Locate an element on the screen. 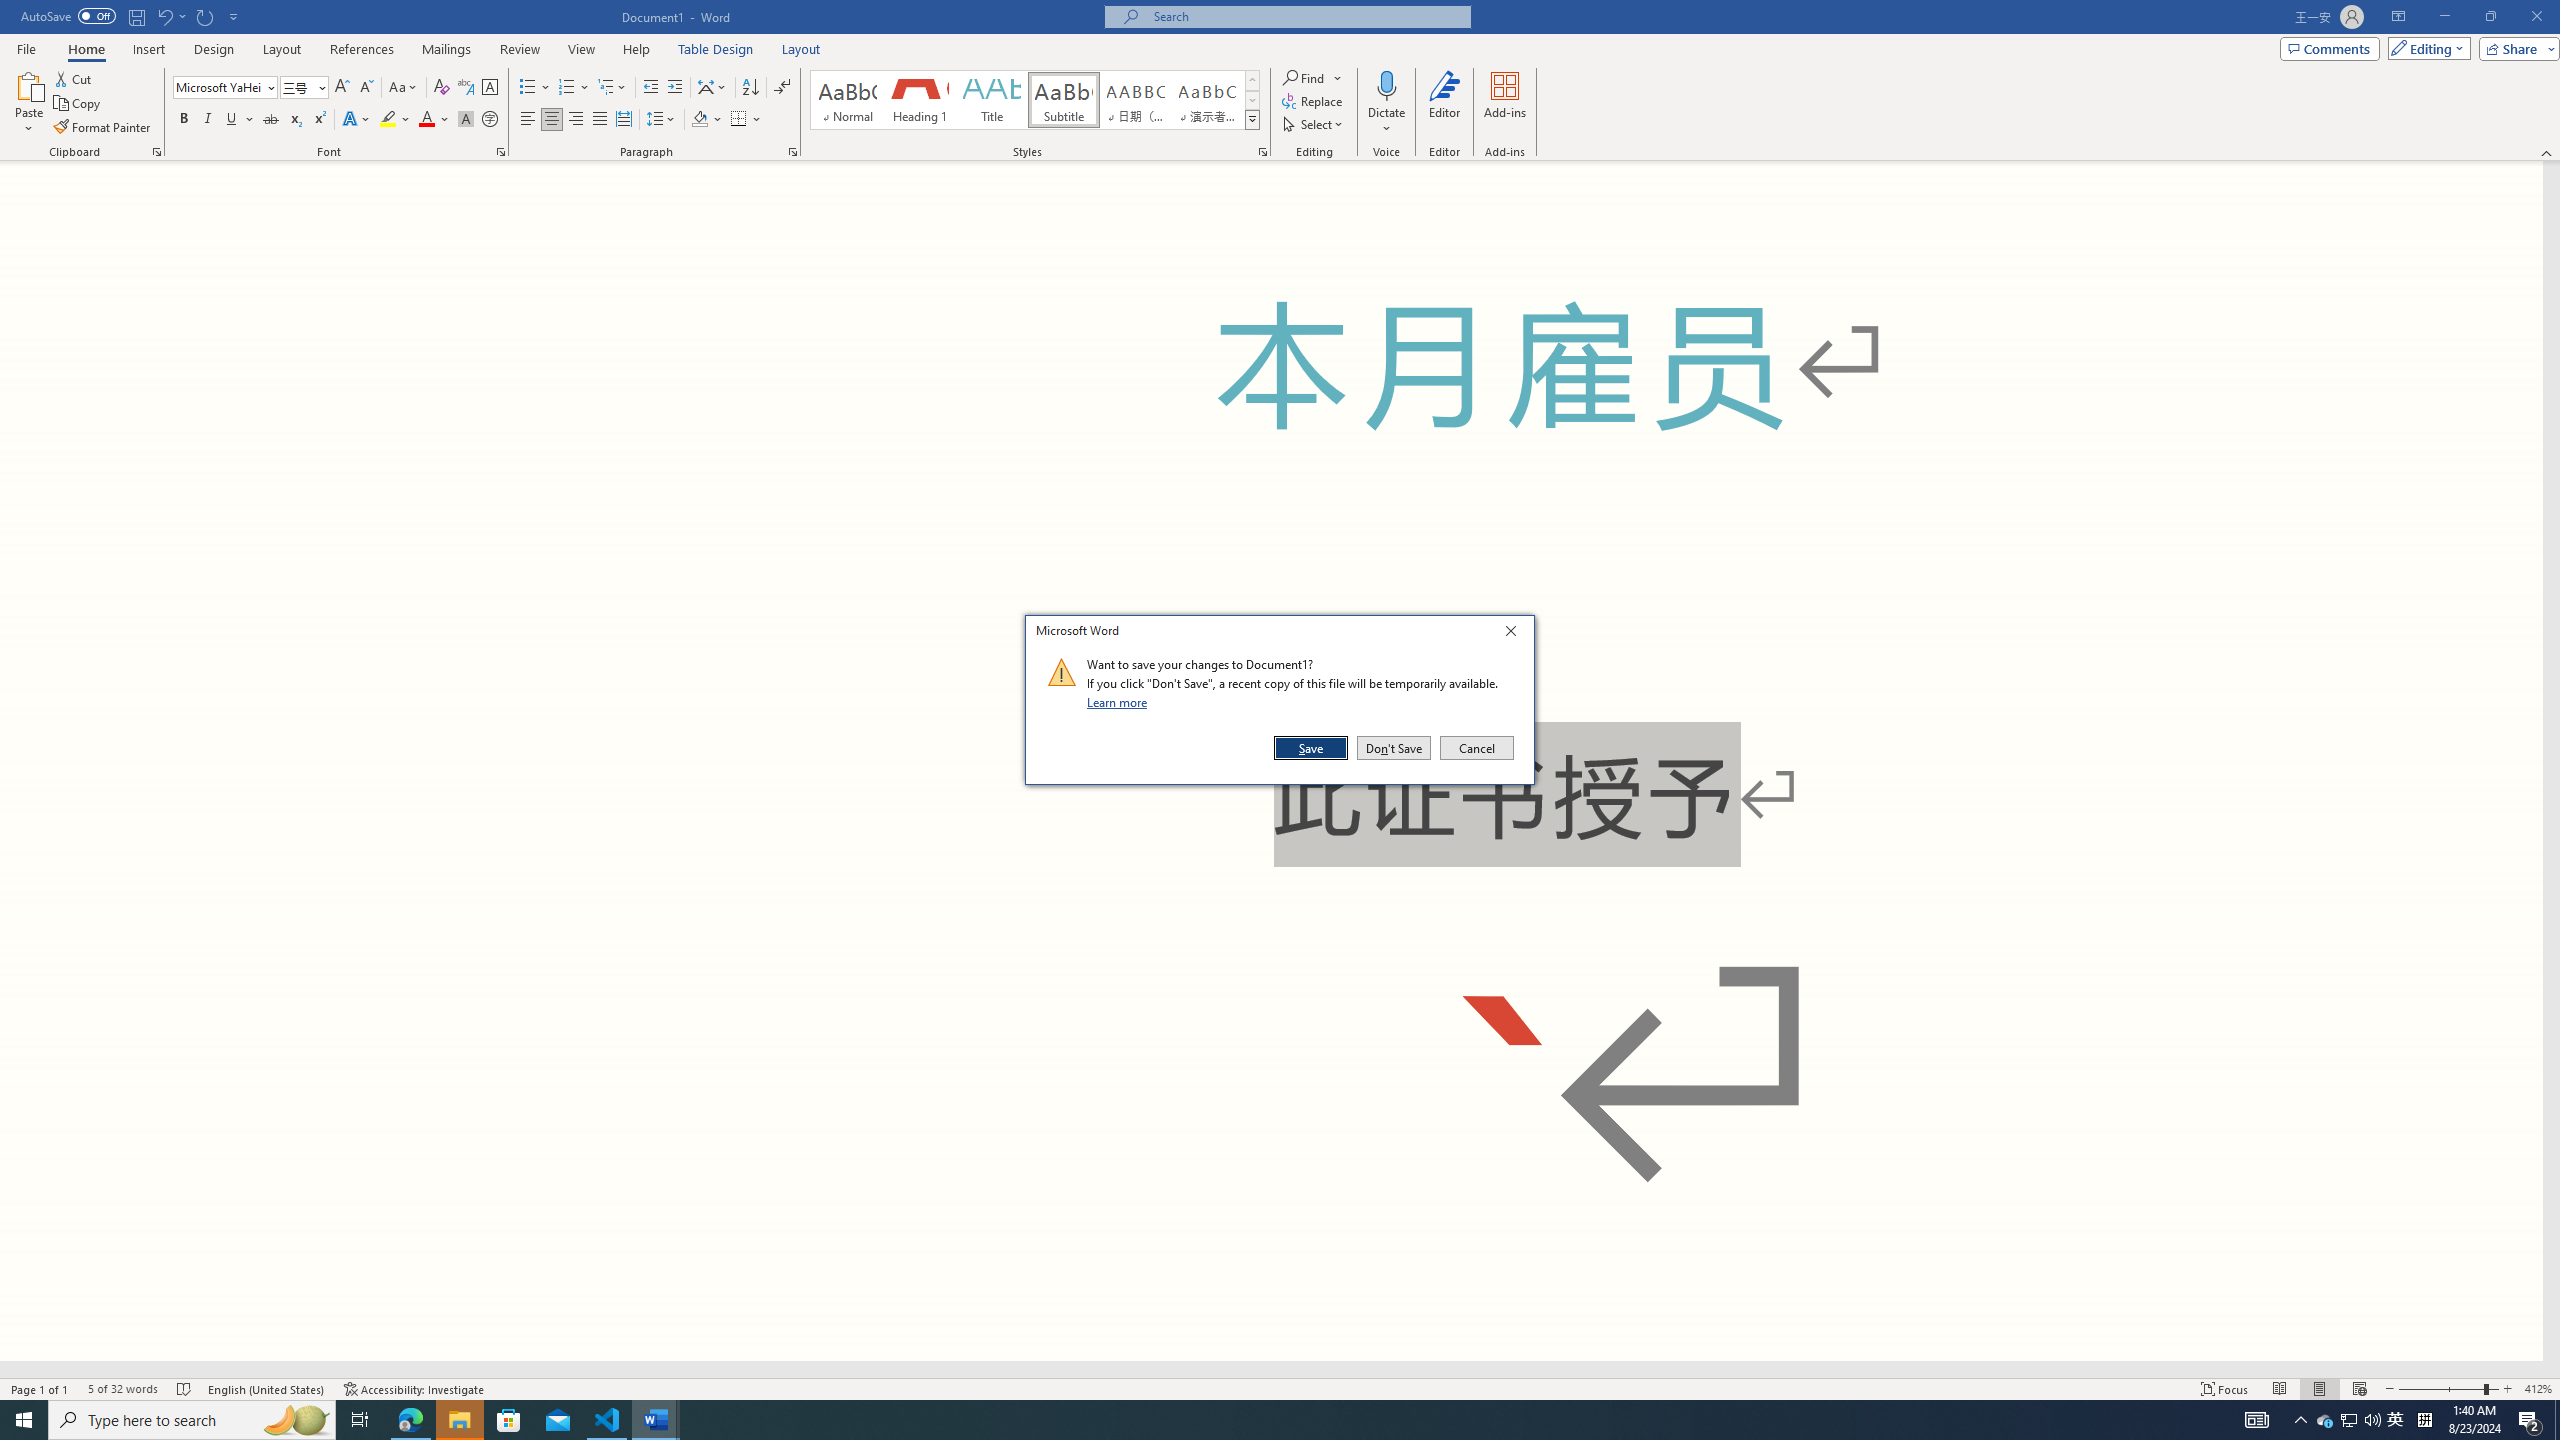  Show desktop is located at coordinates (2557, 1420).